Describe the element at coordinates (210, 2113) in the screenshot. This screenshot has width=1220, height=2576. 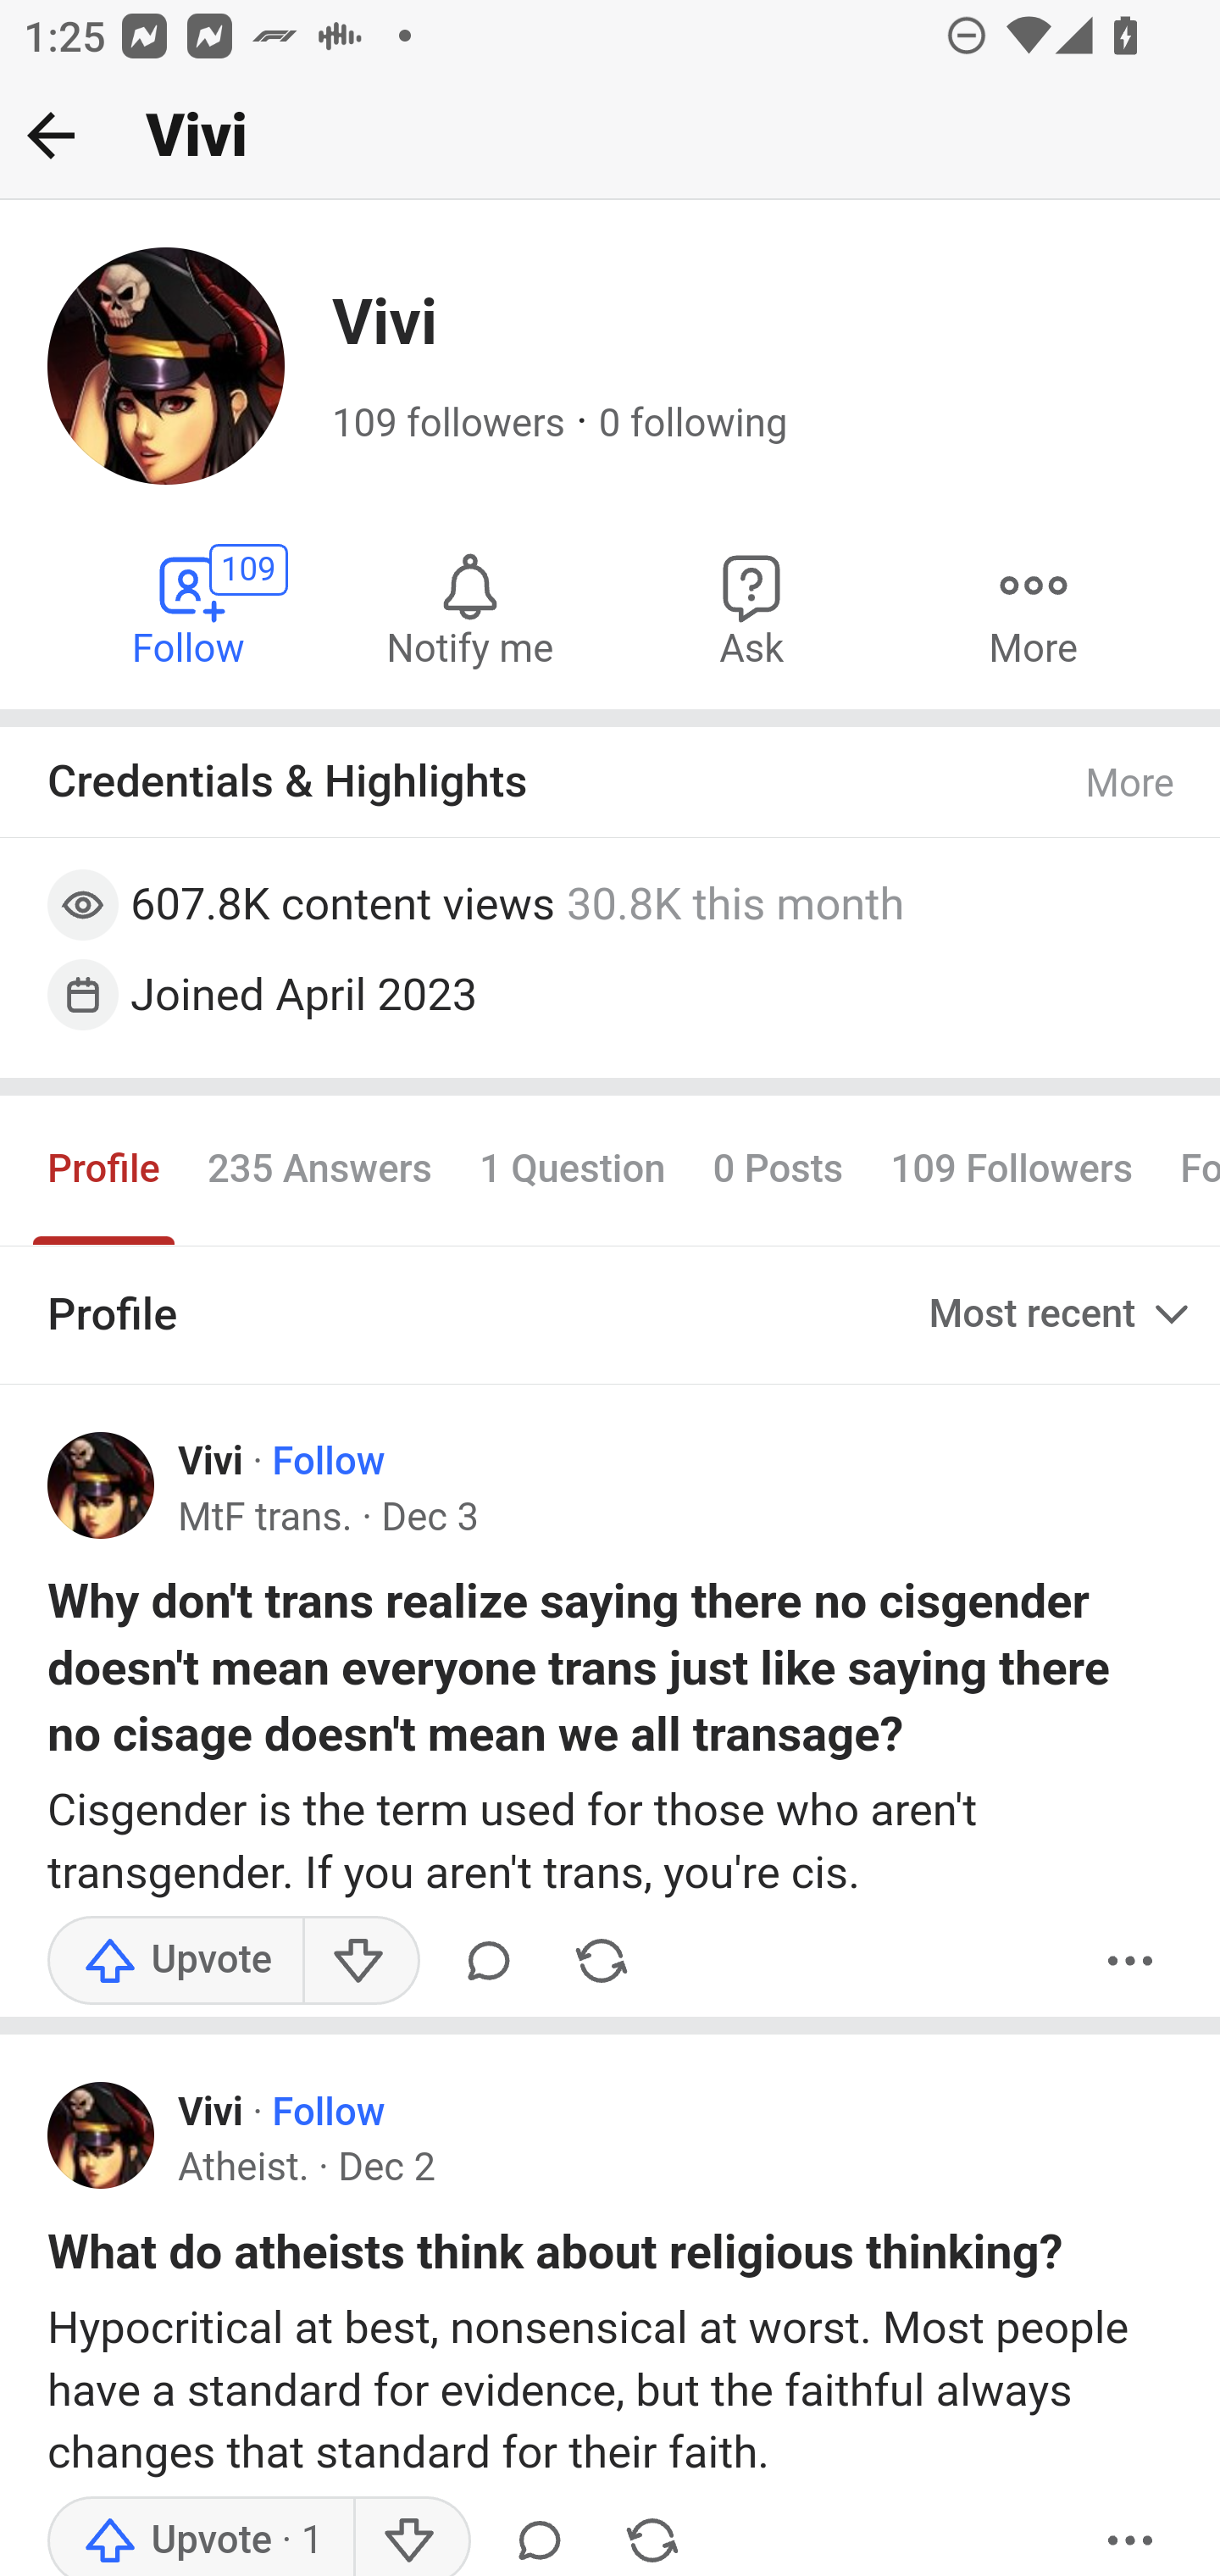
I see `Vivi` at that location.